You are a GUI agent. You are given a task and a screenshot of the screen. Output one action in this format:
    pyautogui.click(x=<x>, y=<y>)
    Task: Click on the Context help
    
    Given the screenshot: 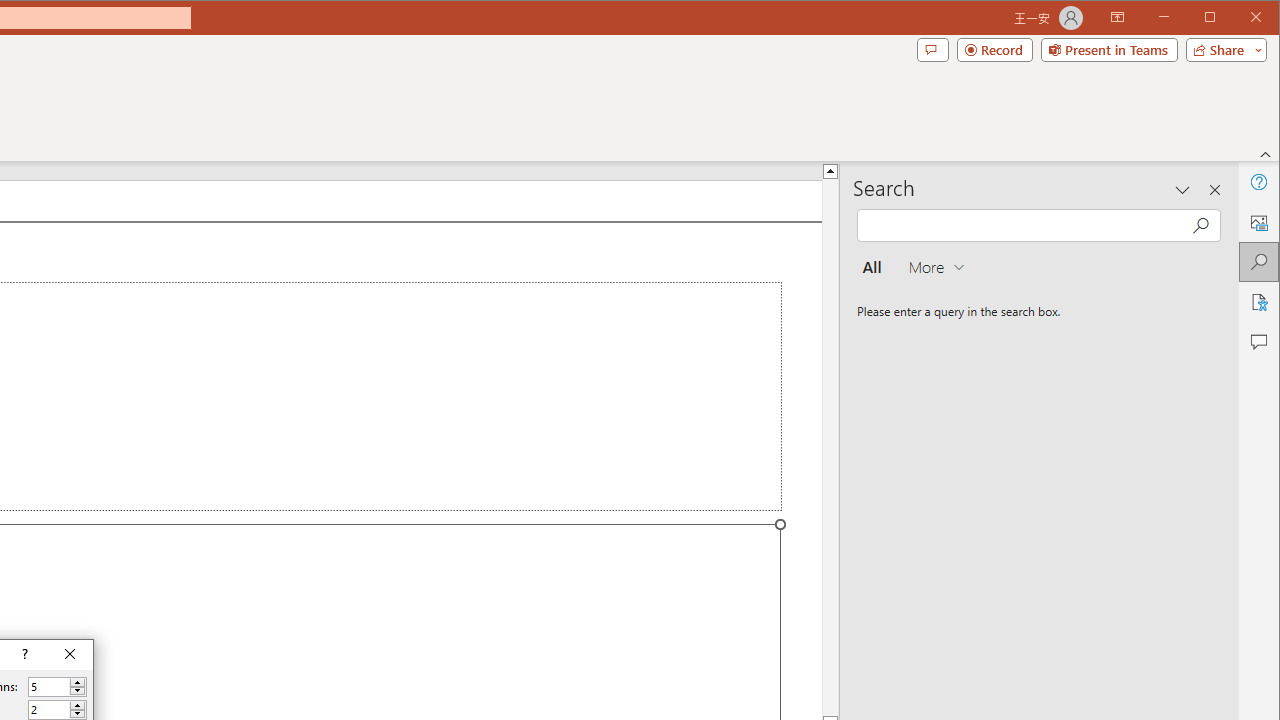 What is the action you would take?
    pyautogui.click(x=24, y=655)
    